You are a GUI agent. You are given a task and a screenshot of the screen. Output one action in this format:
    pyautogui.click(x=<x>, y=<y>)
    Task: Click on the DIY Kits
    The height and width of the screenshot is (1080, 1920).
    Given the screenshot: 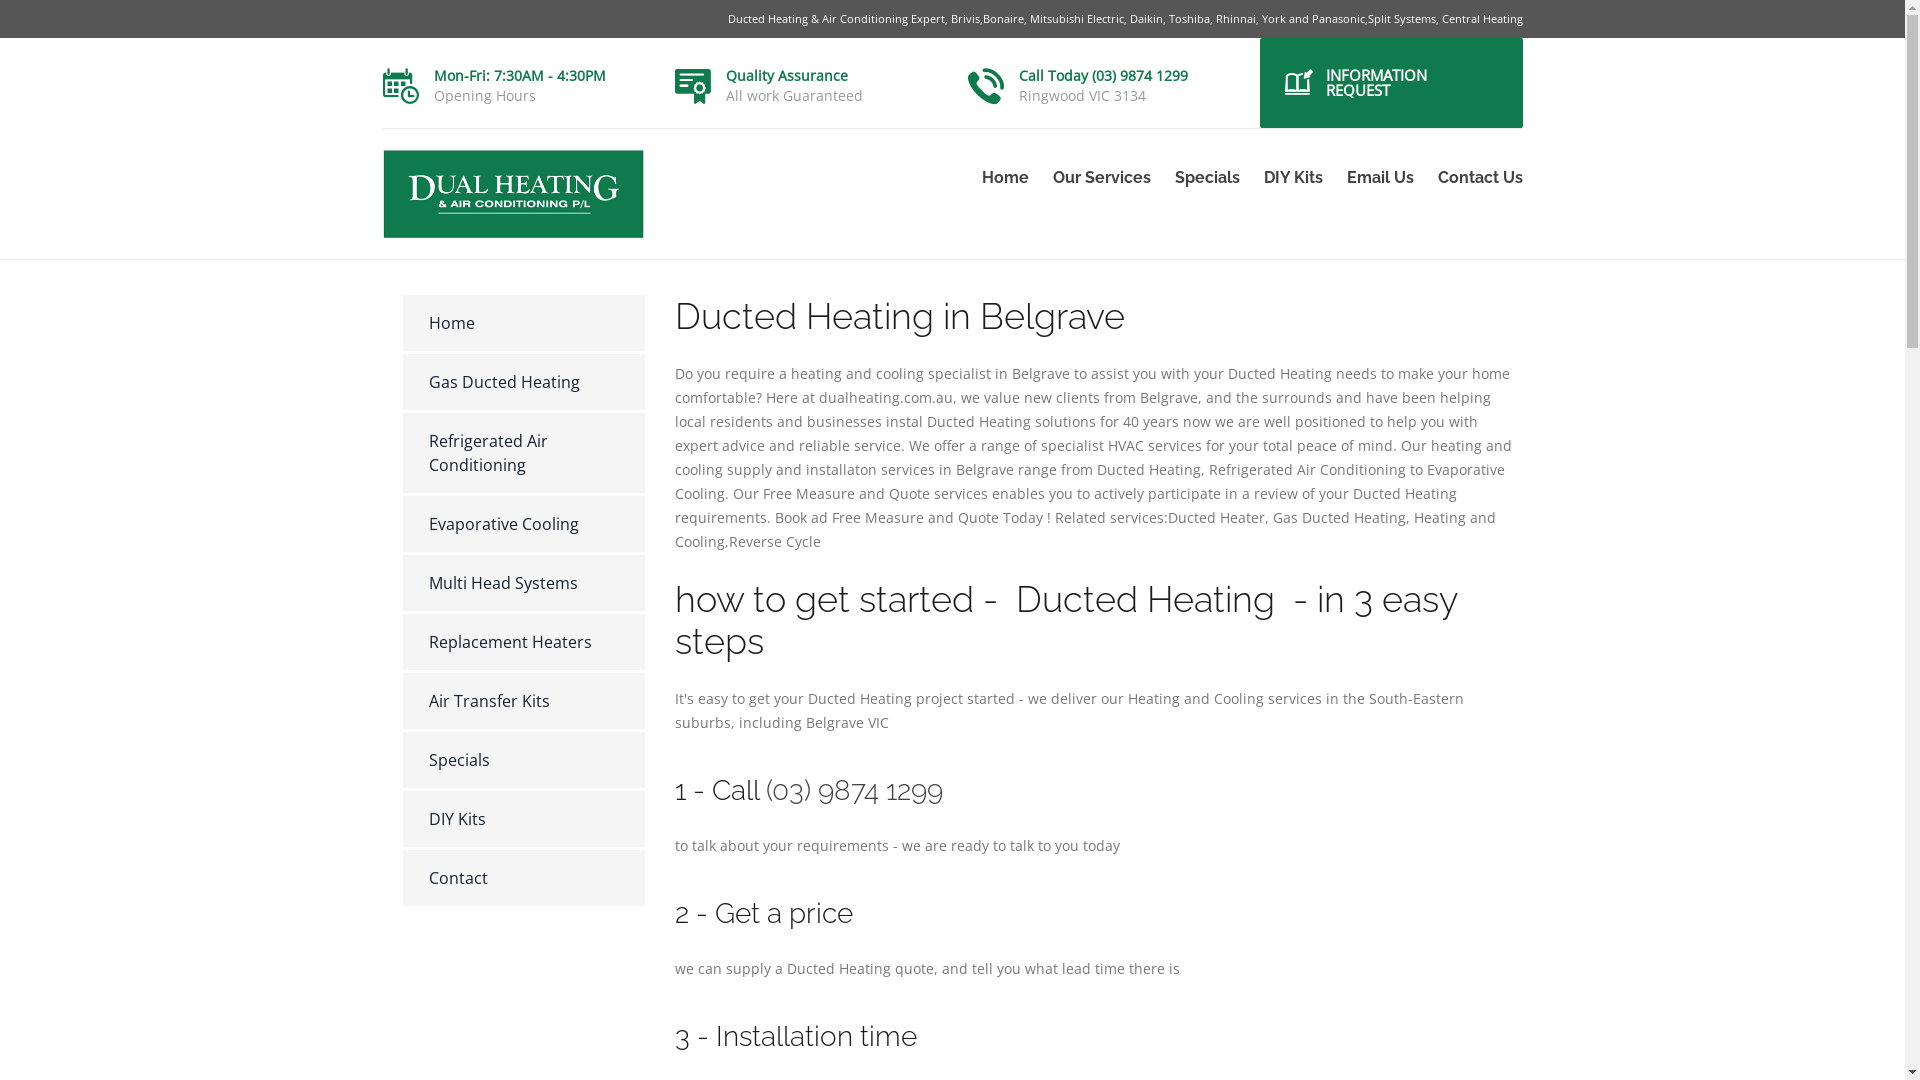 What is the action you would take?
    pyautogui.click(x=524, y=819)
    